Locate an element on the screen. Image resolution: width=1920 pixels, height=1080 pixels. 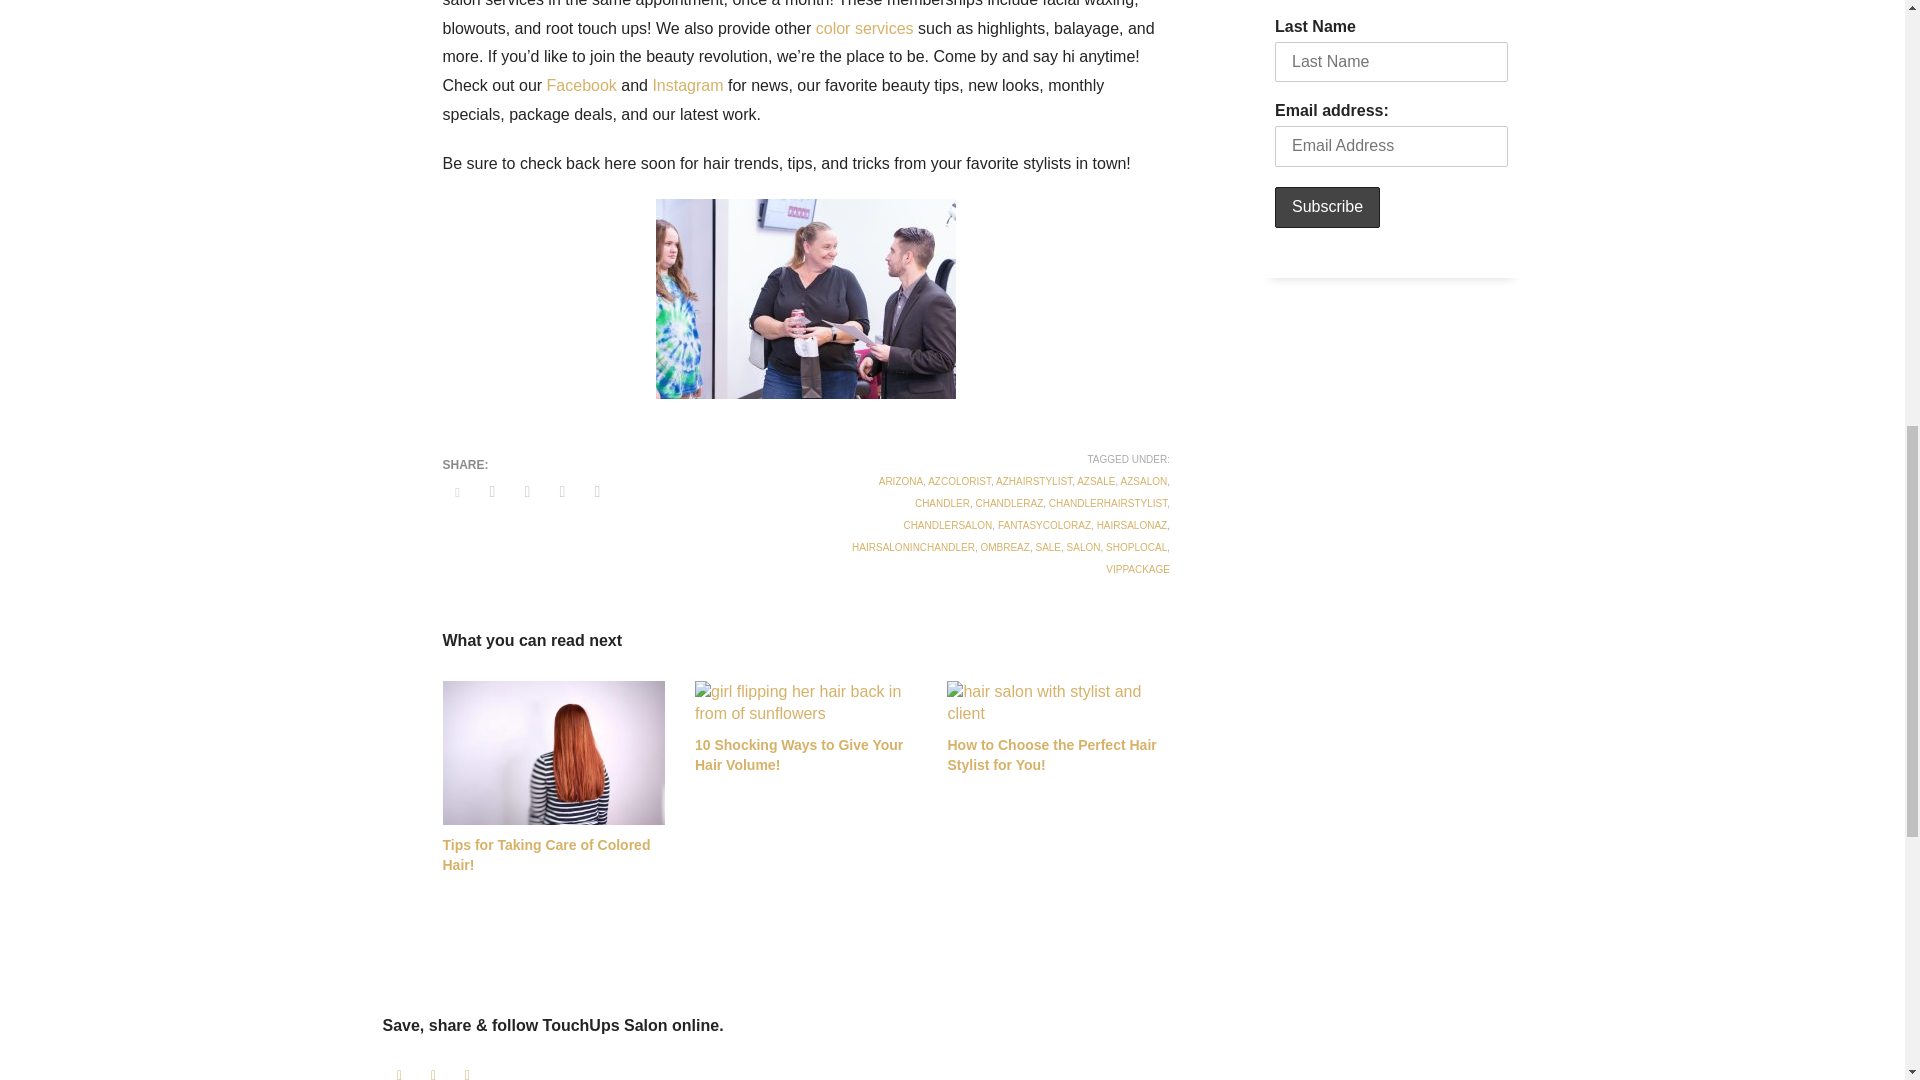
SHARE ON GPLUS is located at coordinates (526, 492).